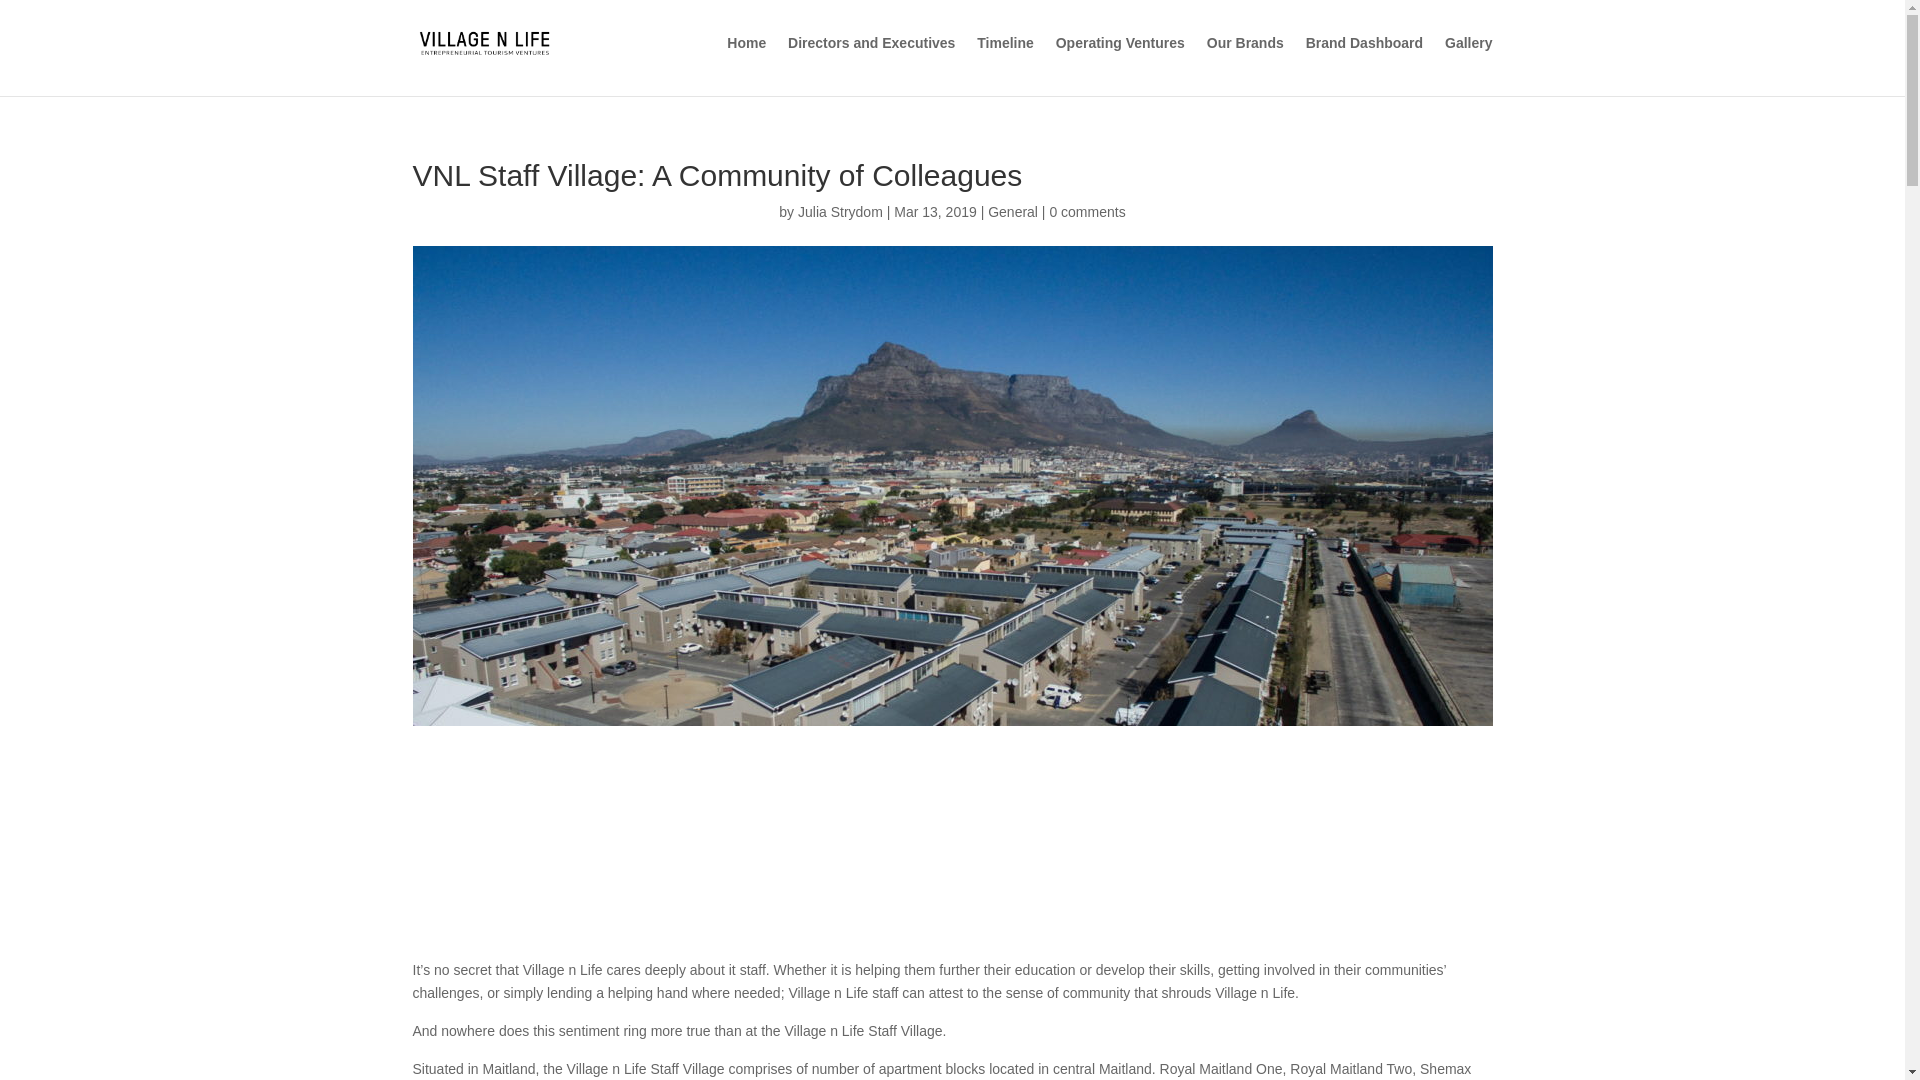  I want to click on Our Brands, so click(1246, 60).